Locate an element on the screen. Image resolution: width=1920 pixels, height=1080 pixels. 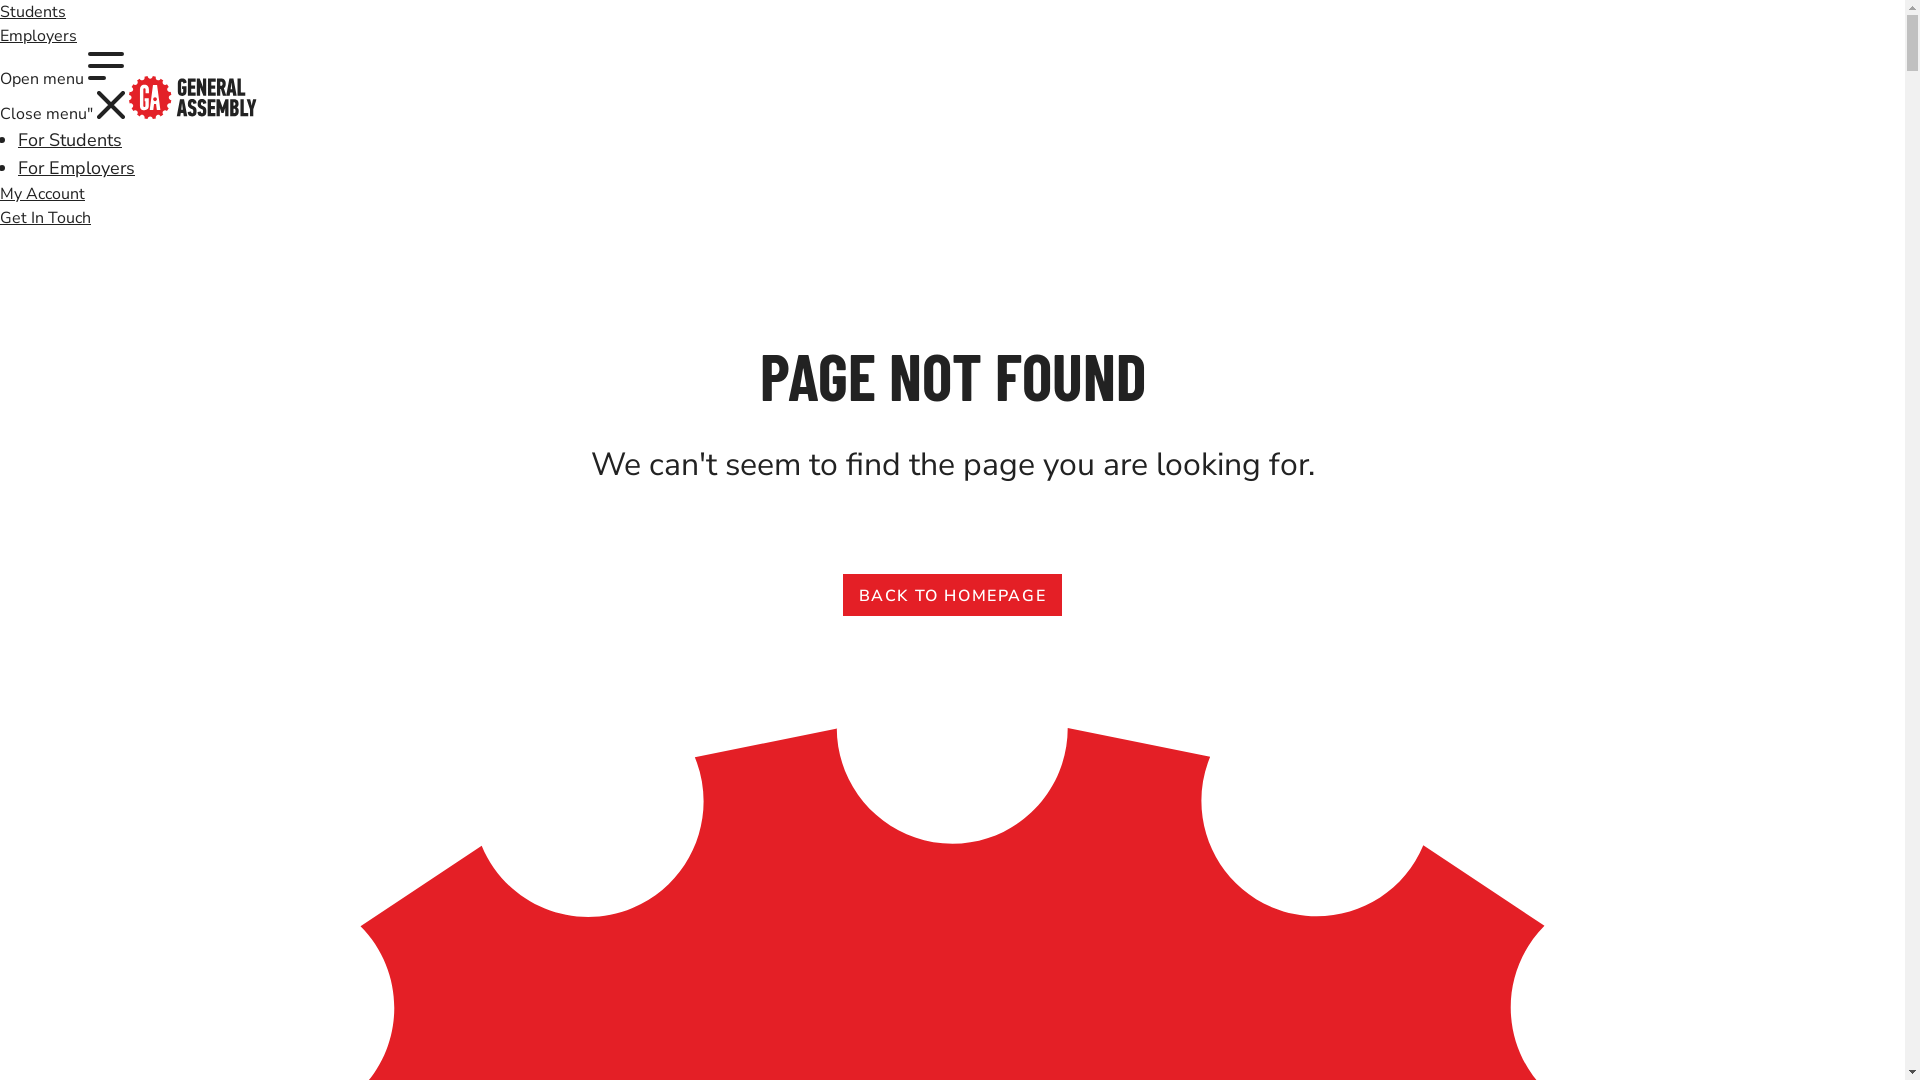
Get In Touch is located at coordinates (62, 86).